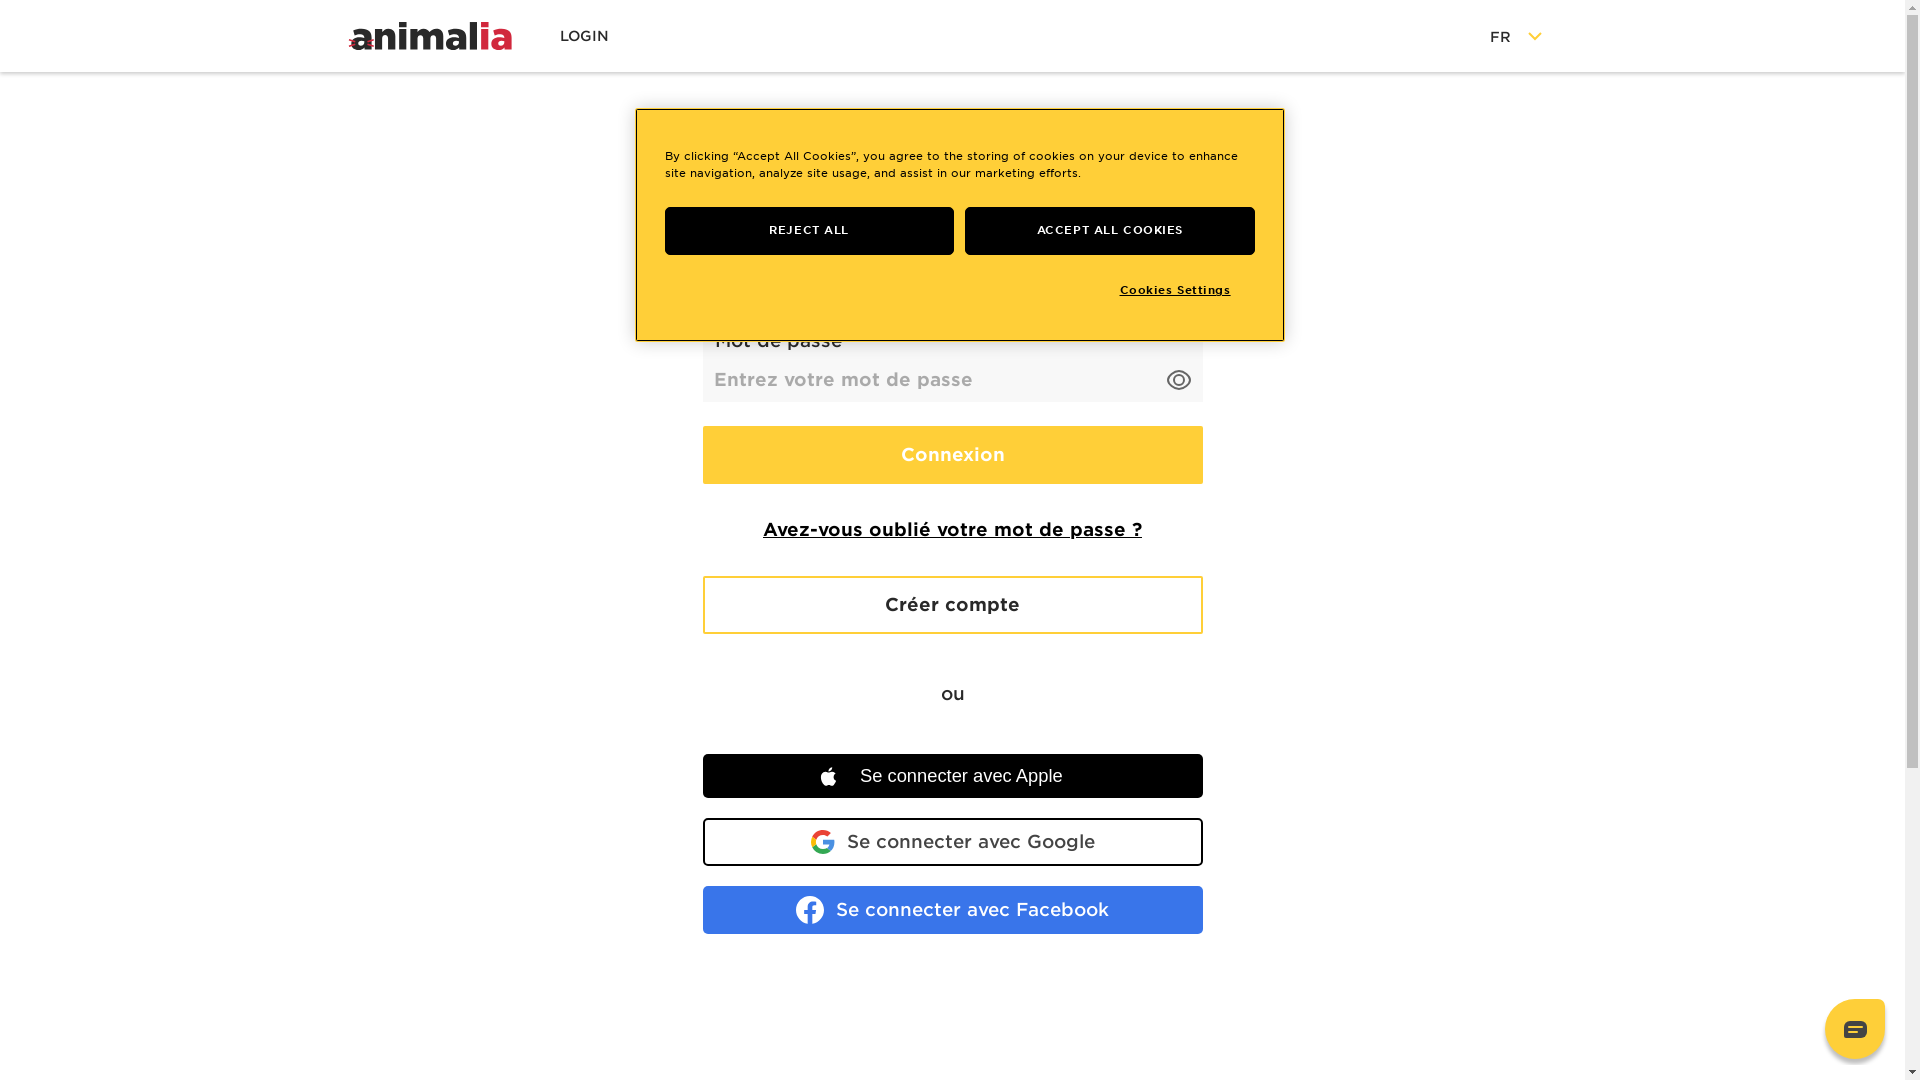 Image resolution: width=1920 pixels, height=1080 pixels. What do you see at coordinates (952, 842) in the screenshot?
I see `Se connecter avec Google` at bounding box center [952, 842].